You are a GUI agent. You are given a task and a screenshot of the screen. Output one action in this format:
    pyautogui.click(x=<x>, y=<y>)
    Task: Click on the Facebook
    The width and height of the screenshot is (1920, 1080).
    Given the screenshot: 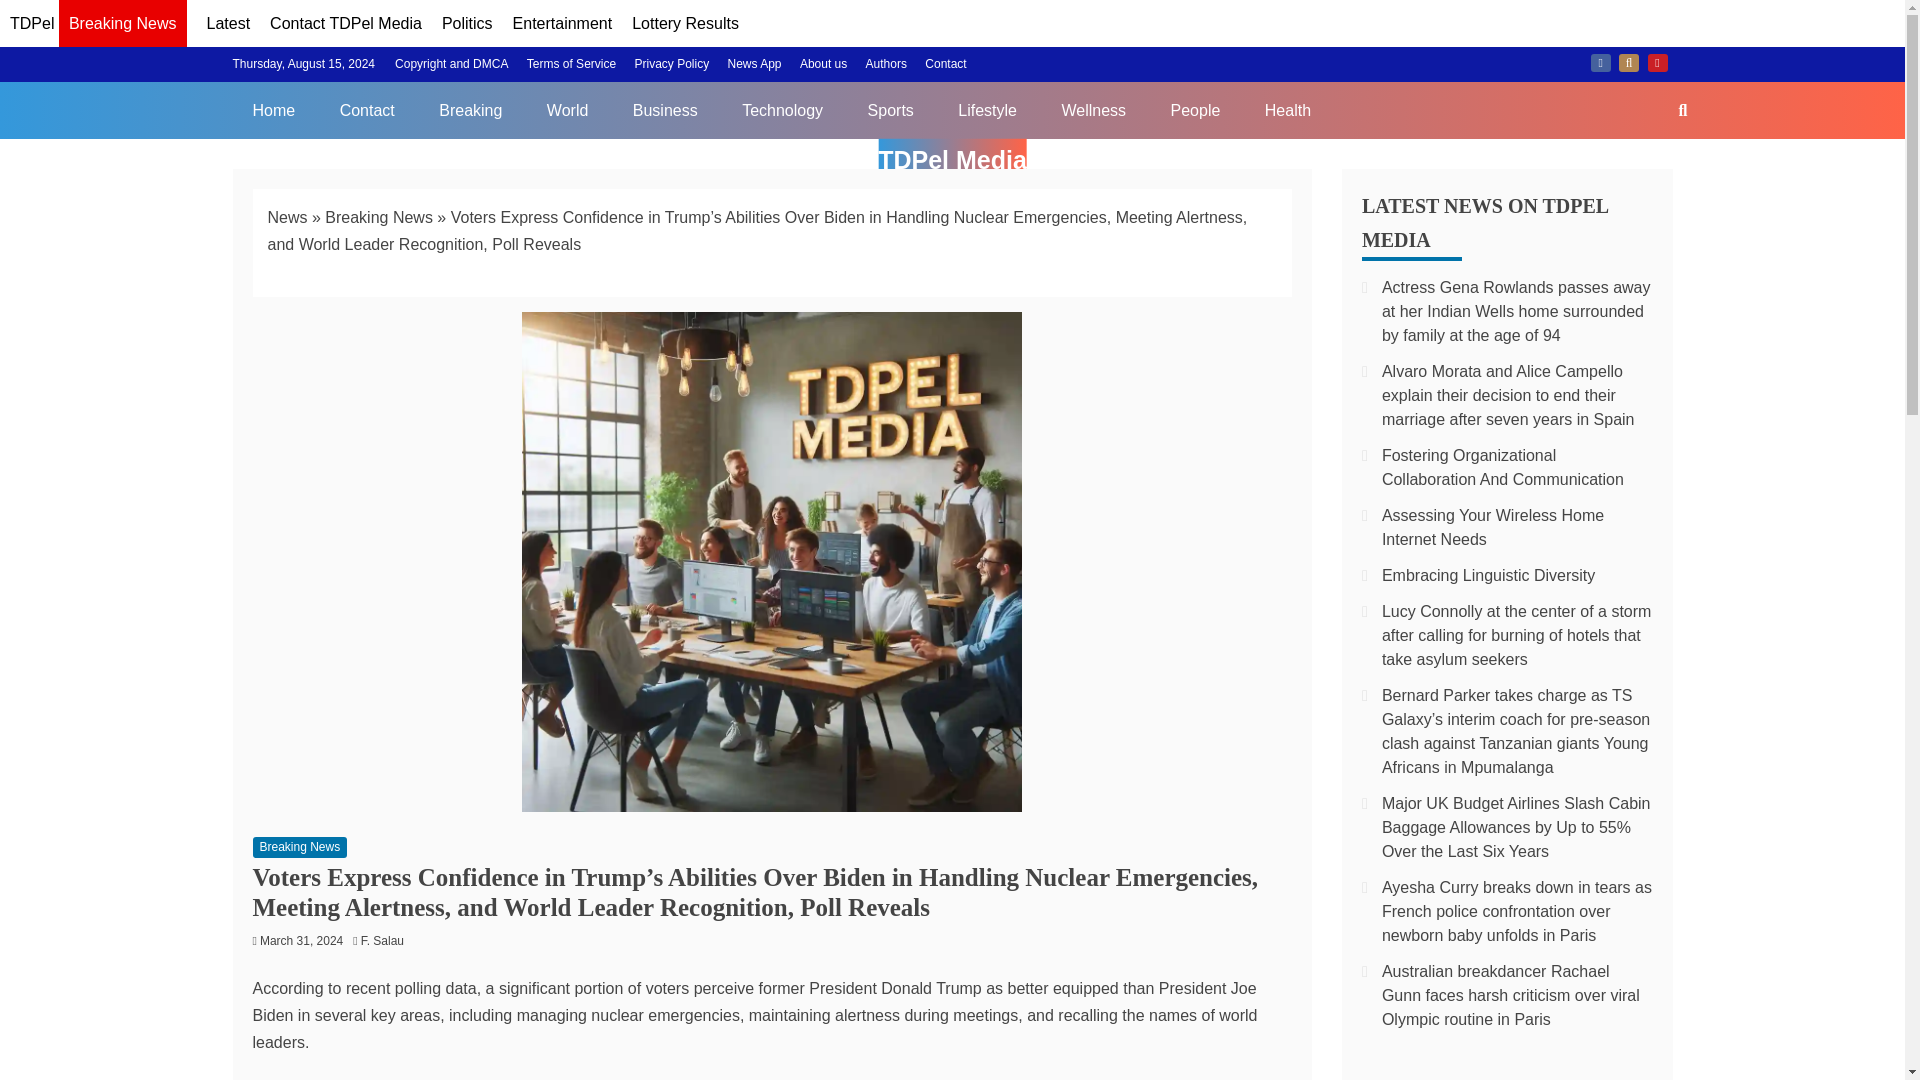 What is the action you would take?
    pyautogui.click(x=1600, y=63)
    